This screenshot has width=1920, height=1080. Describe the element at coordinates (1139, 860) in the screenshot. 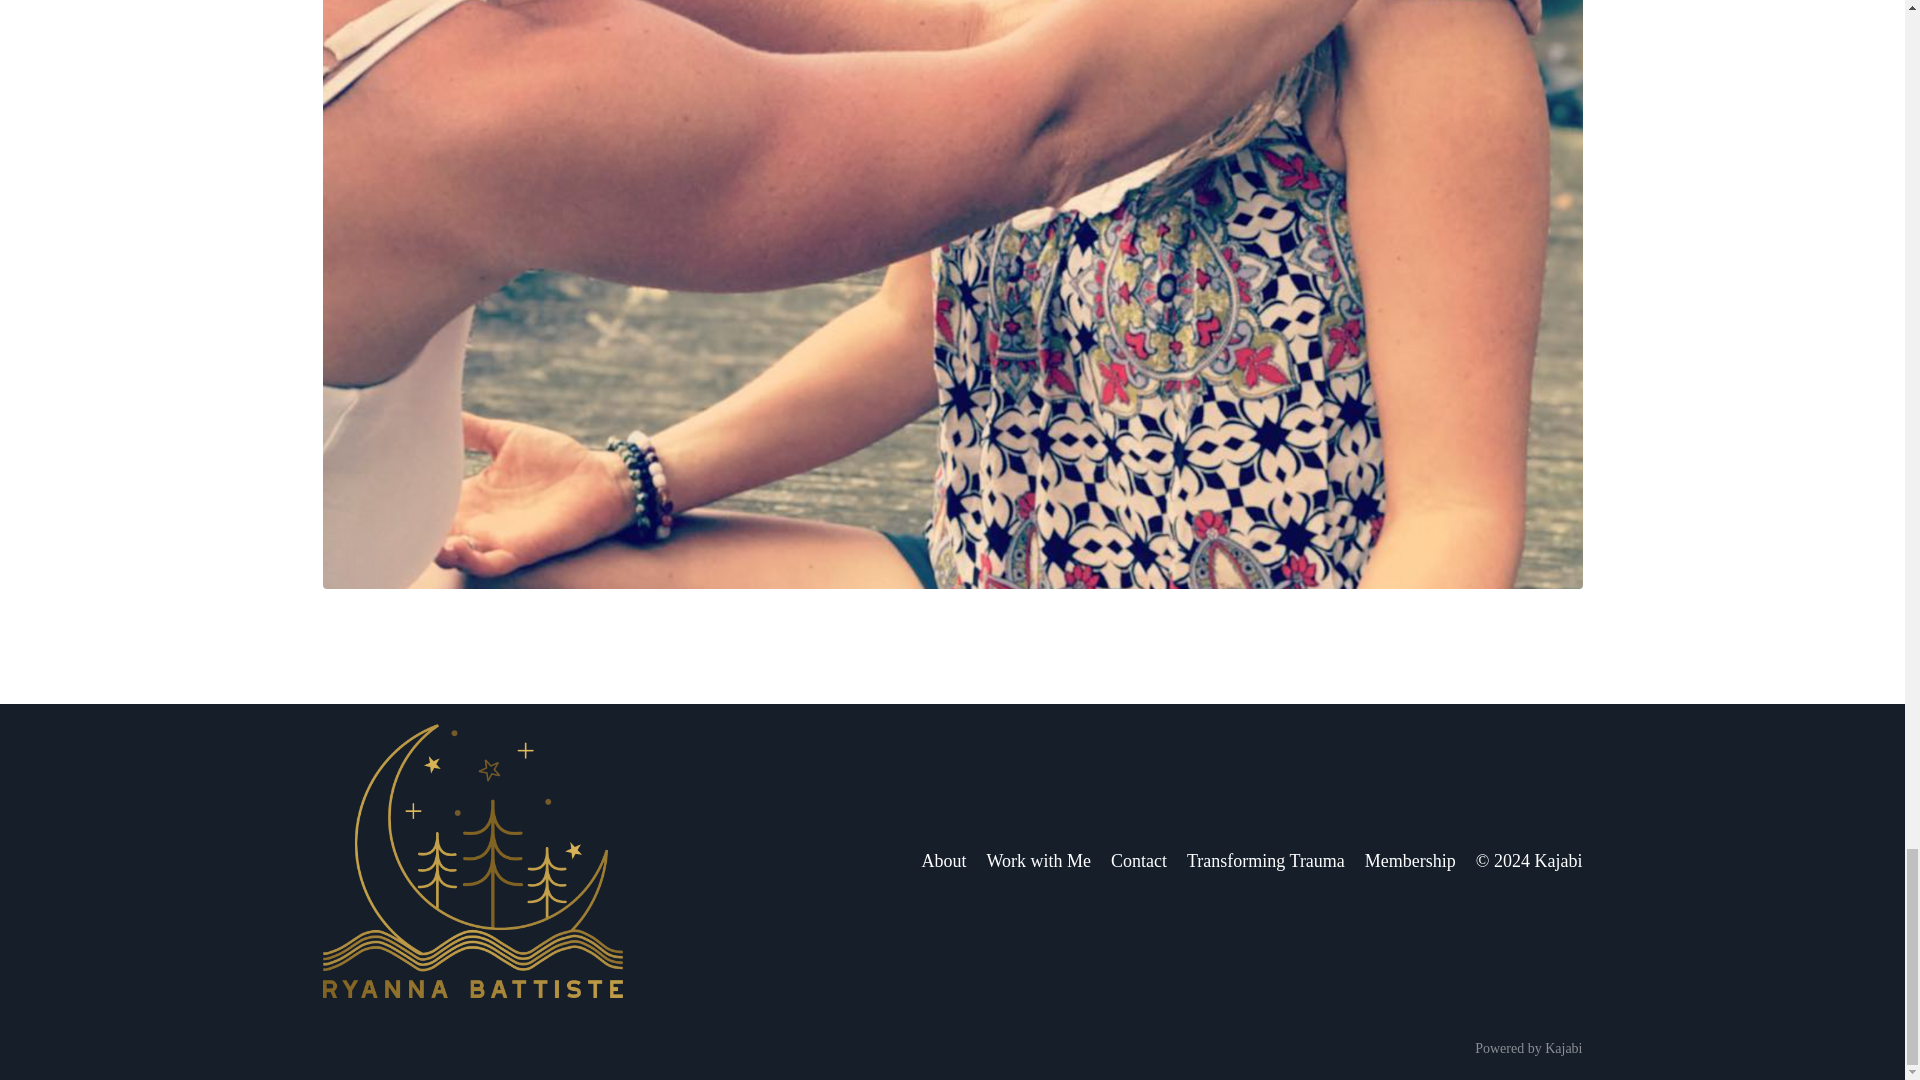

I see `Contact` at that location.